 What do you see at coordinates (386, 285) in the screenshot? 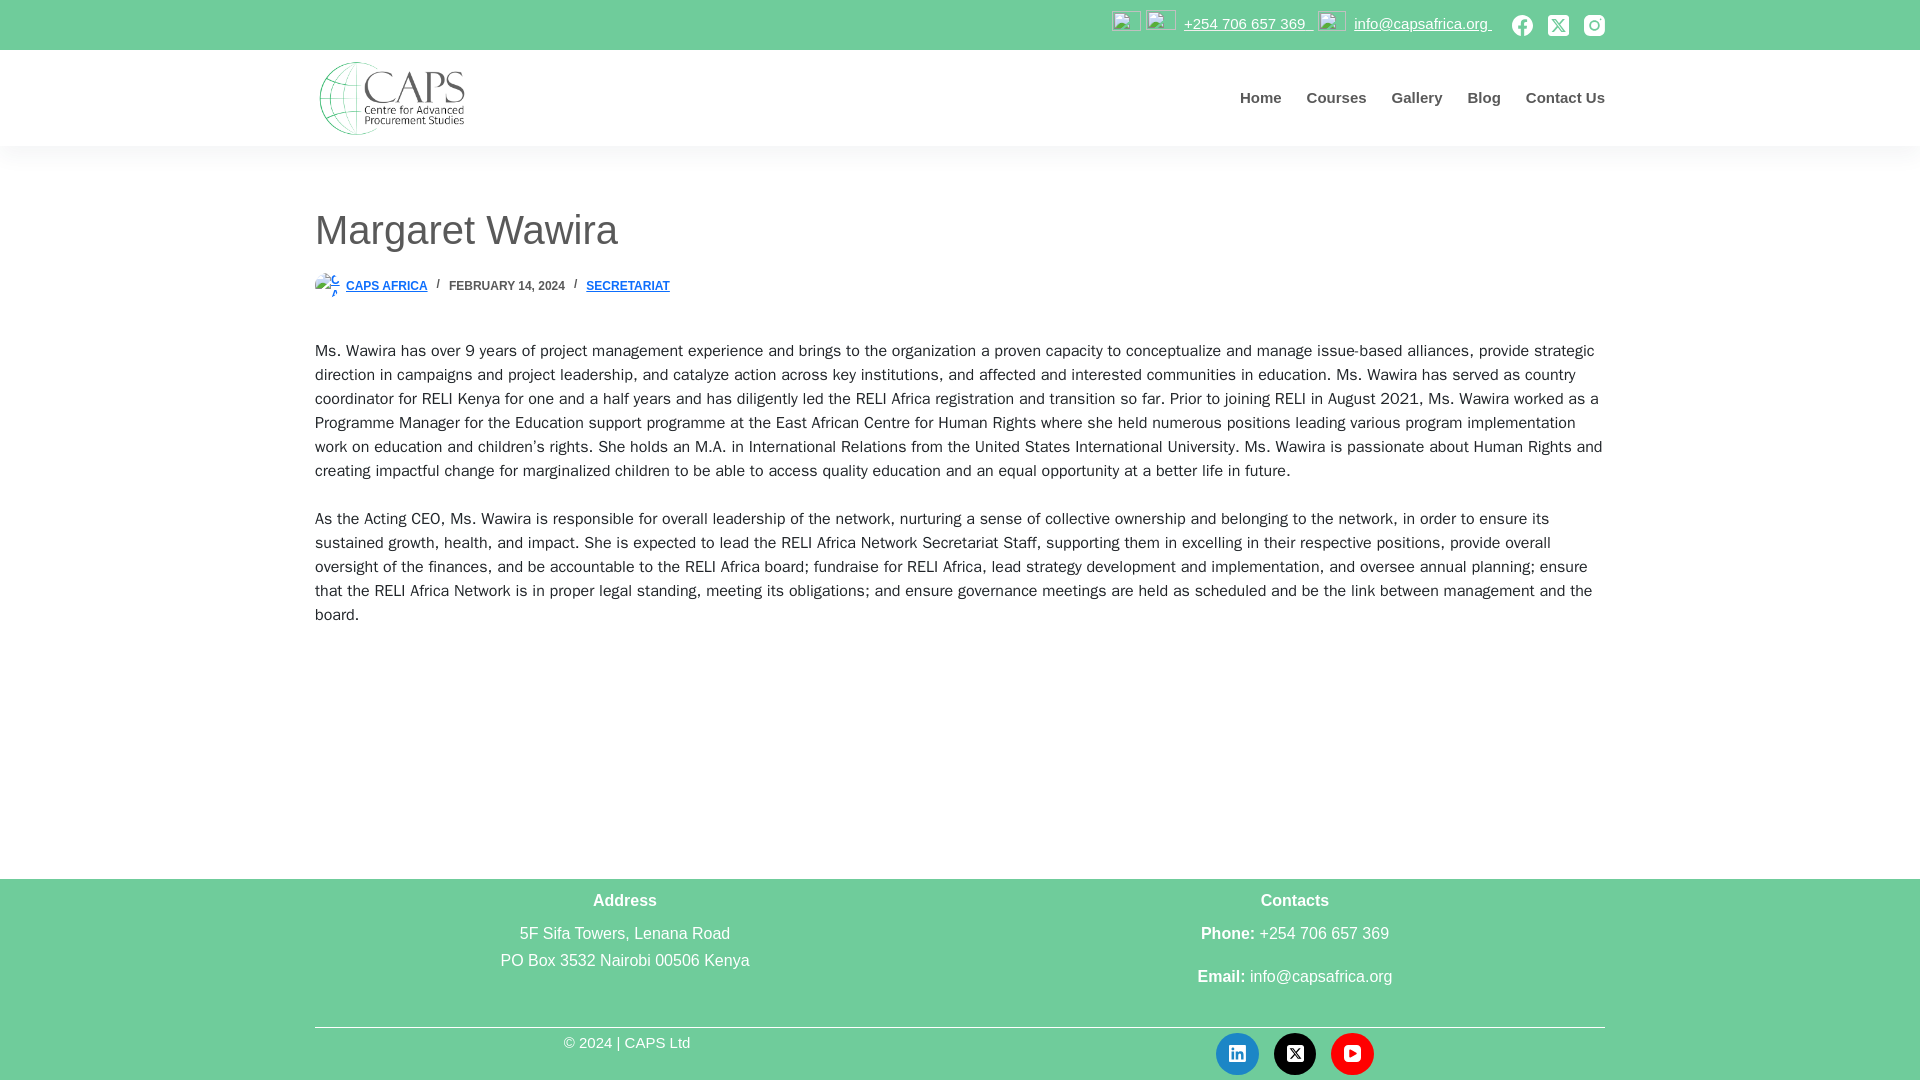
I see `CAPS AFRICA` at bounding box center [386, 285].